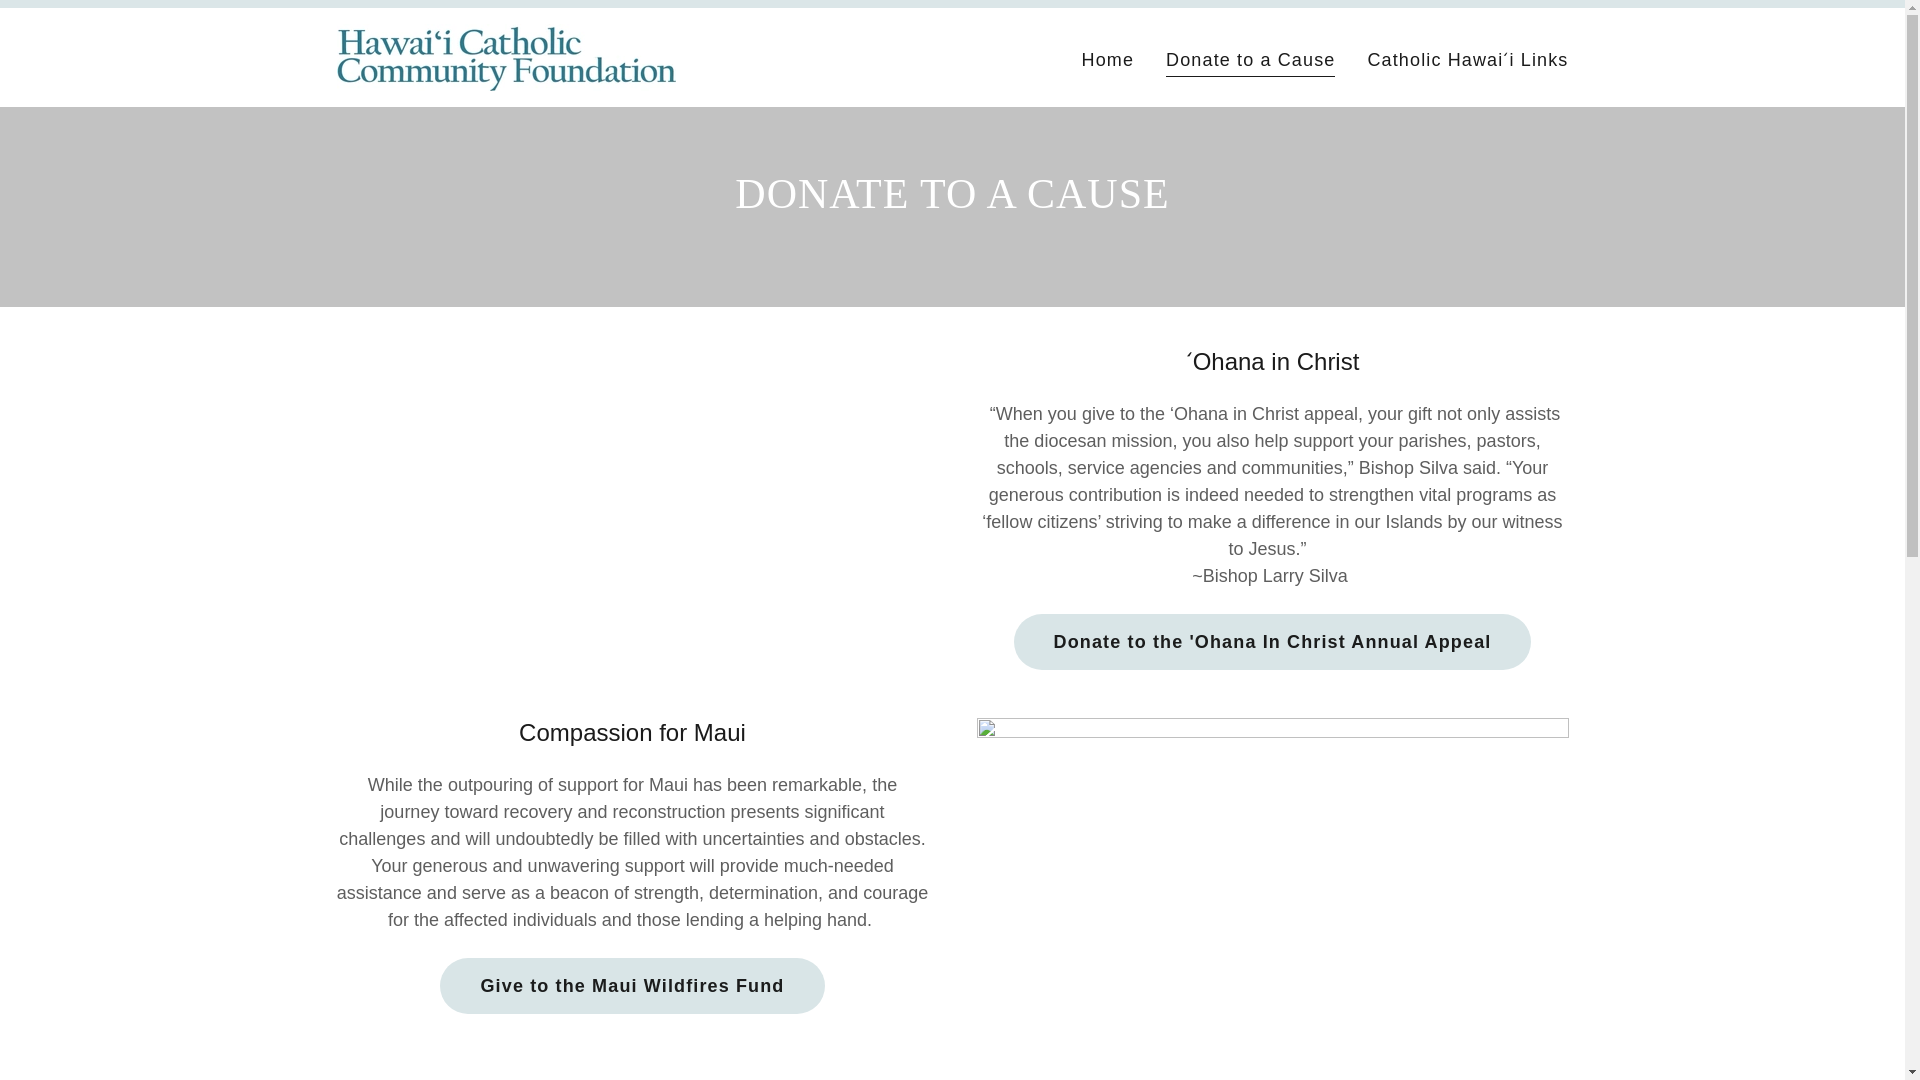 The width and height of the screenshot is (1920, 1080). I want to click on Donate to the 'Ohana In Christ Annual Appeal, so click(1272, 642).